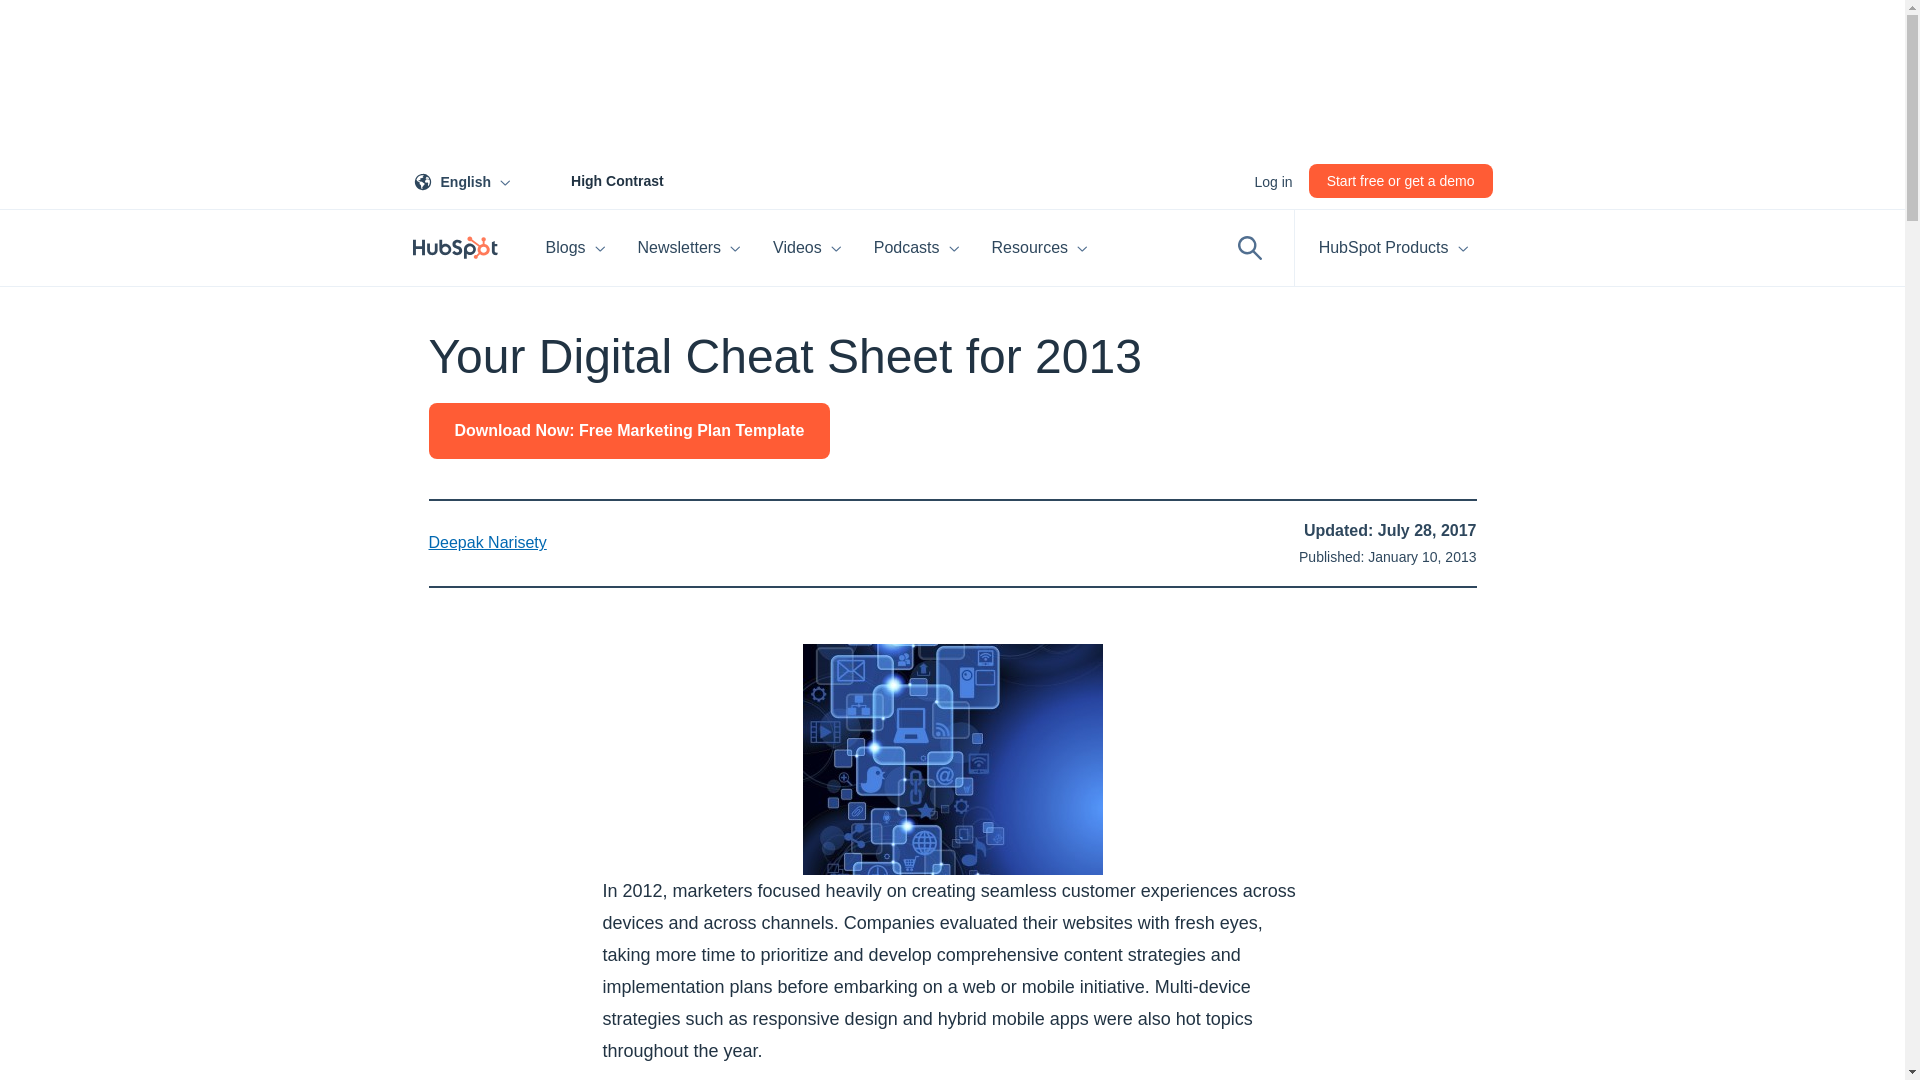 The height and width of the screenshot is (1080, 1920). Describe the element at coordinates (952, 758) in the screenshot. I see `digital-cheat-sheet` at that location.